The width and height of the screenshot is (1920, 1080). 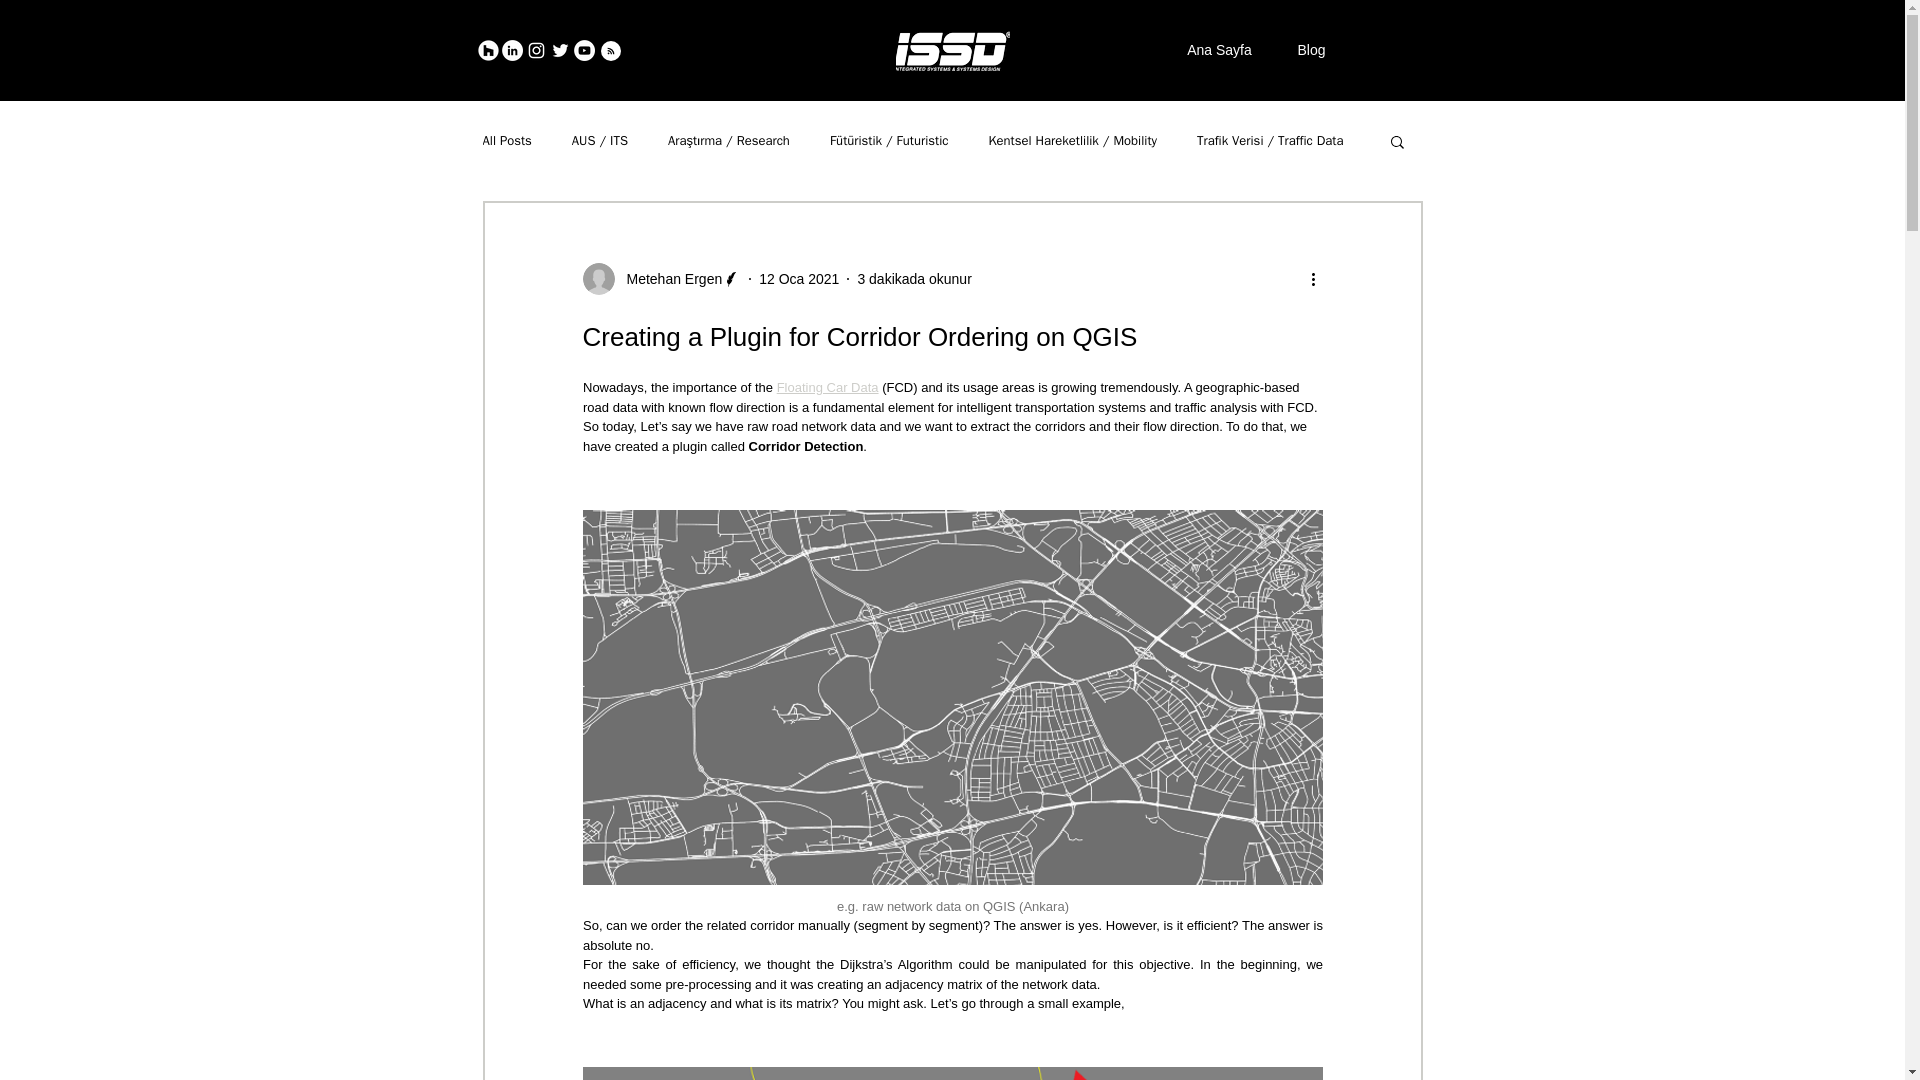 I want to click on Floating Car Data, so click(x=826, y=388).